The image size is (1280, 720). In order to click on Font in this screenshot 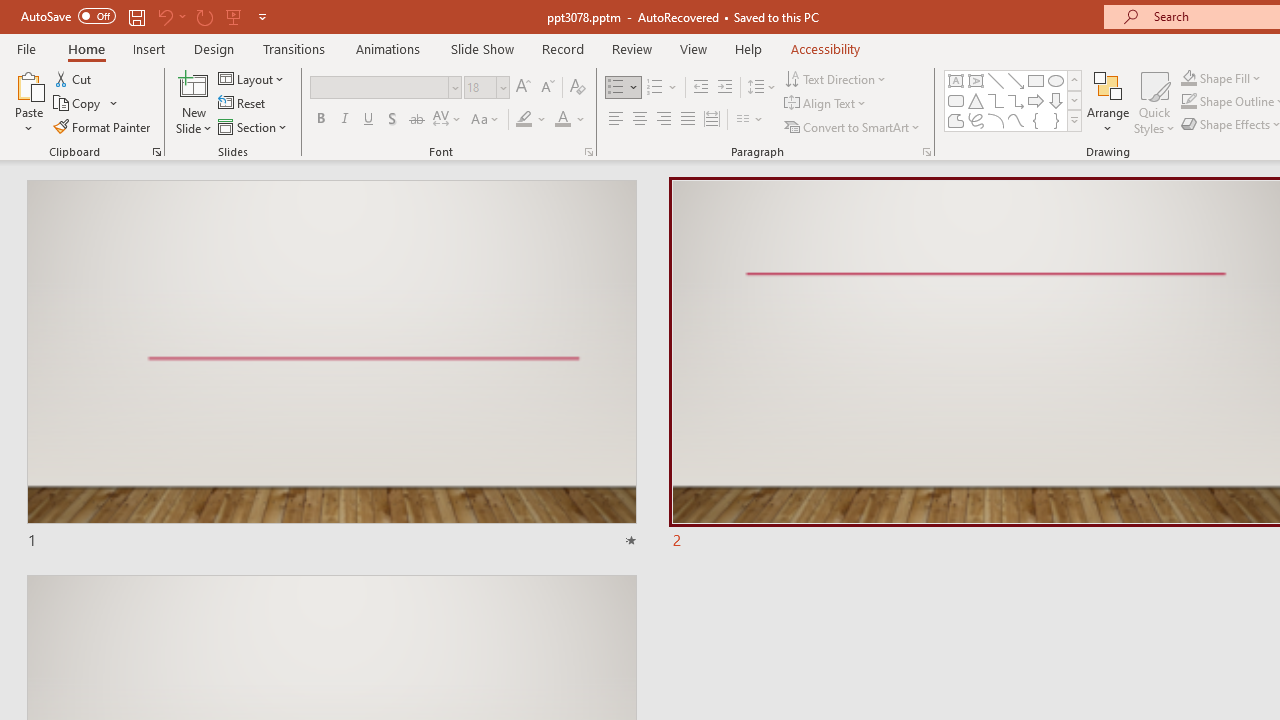, I will do `click(386, 88)`.